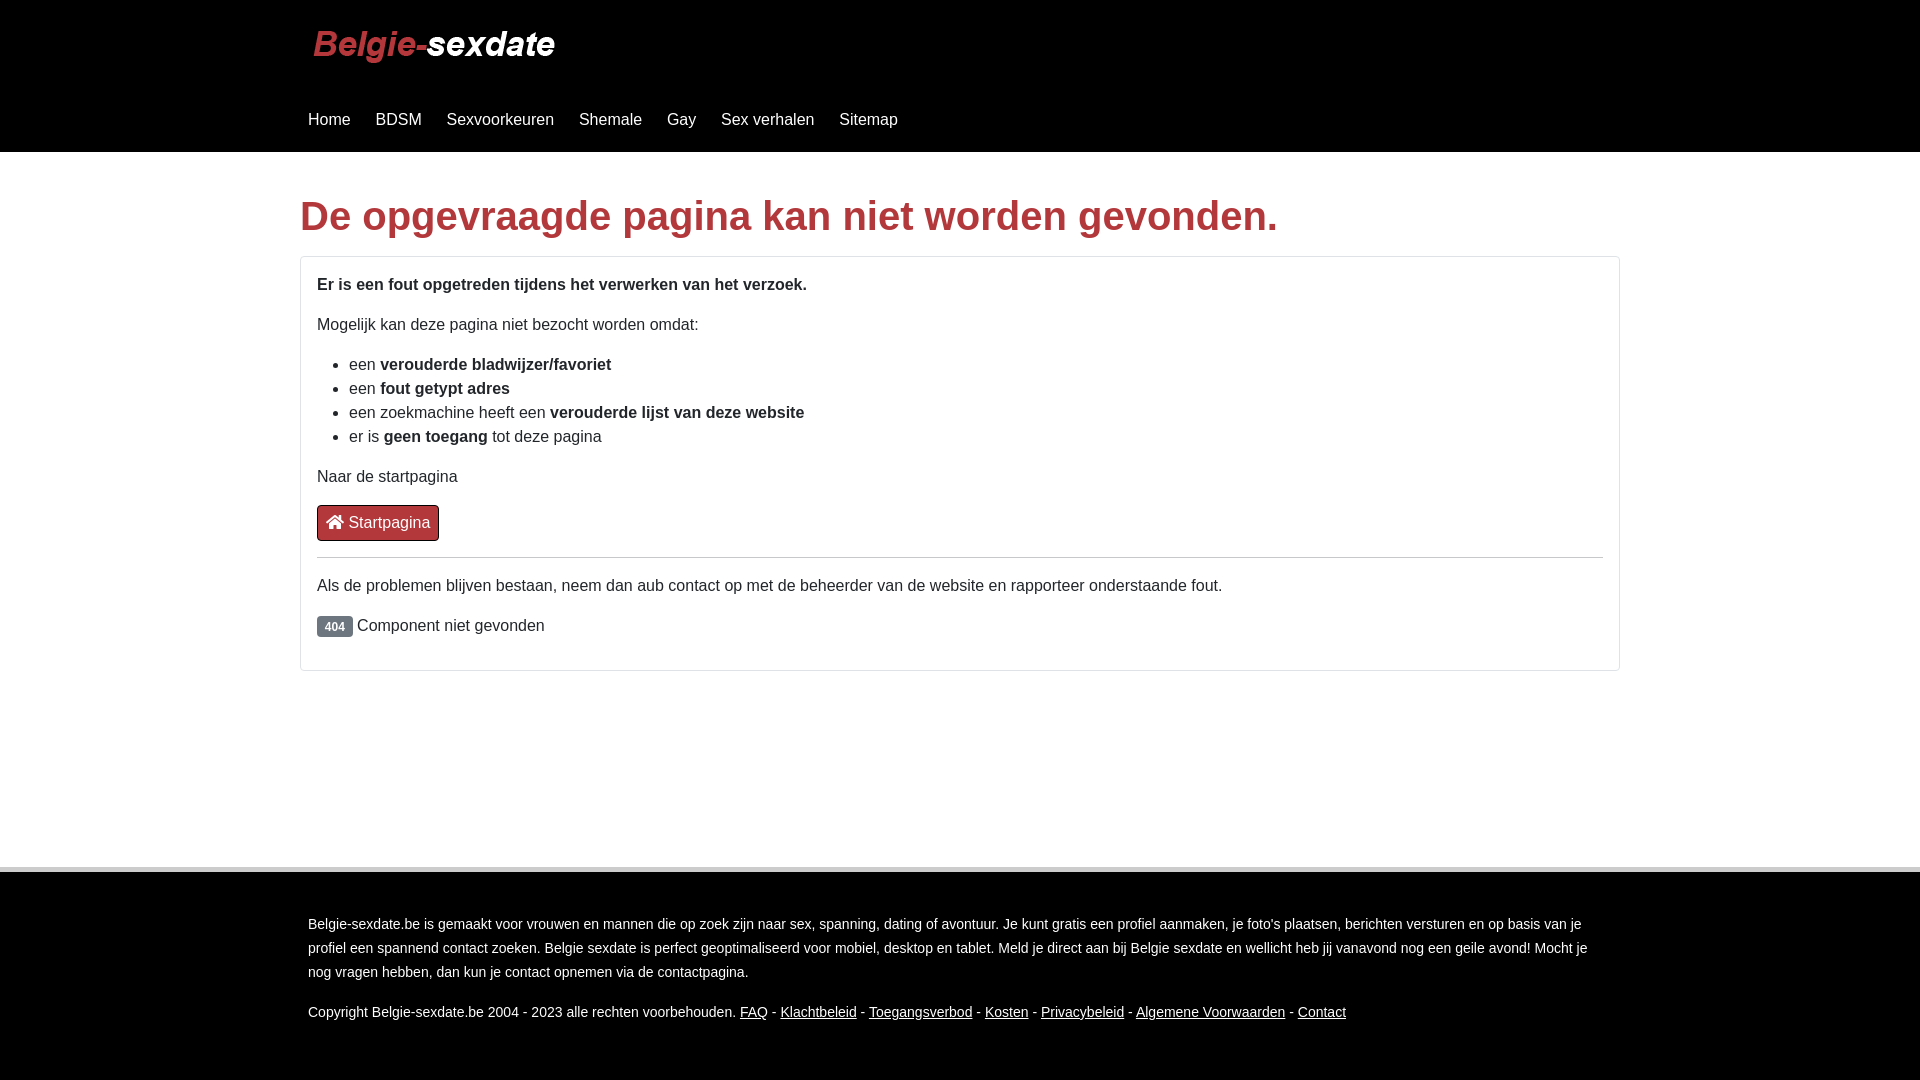  Describe the element at coordinates (768, 120) in the screenshot. I see `Sex verhalen` at that location.